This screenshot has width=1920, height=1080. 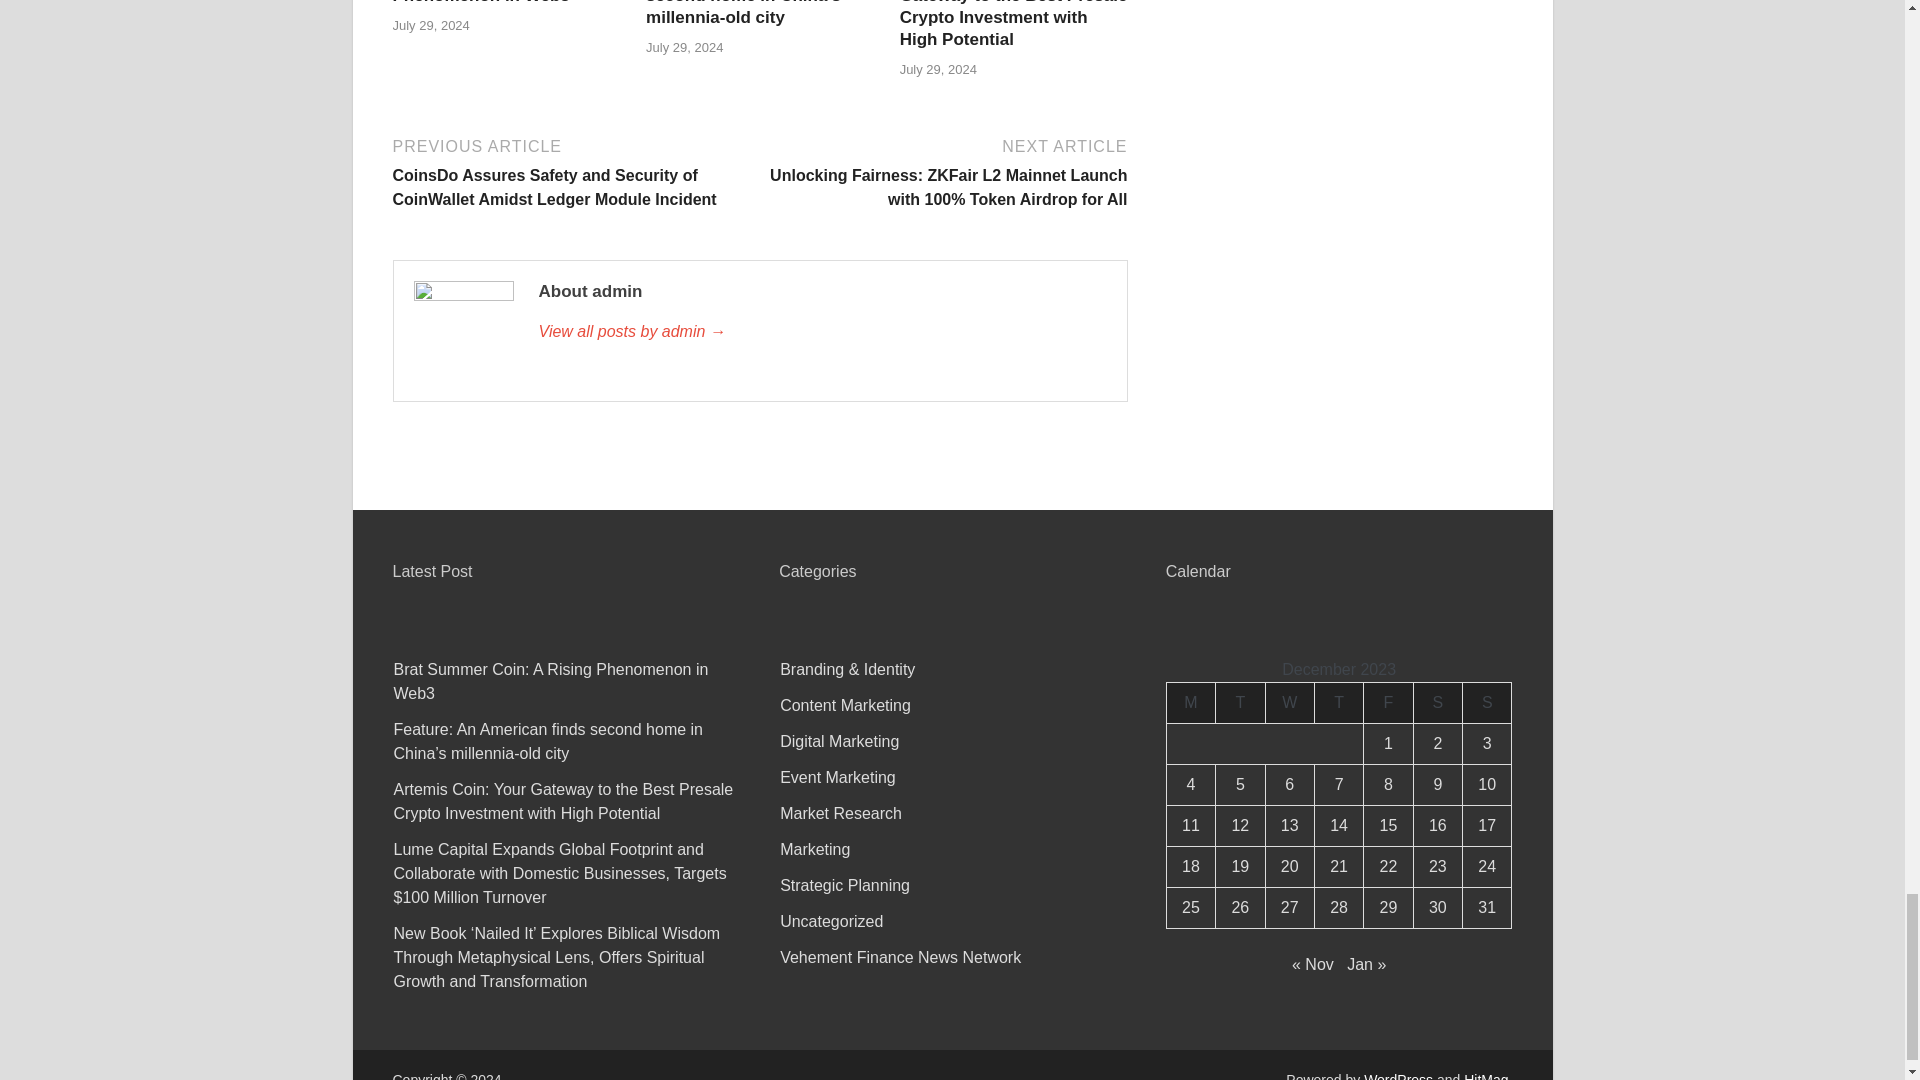 What do you see at coordinates (1388, 702) in the screenshot?
I see `Friday` at bounding box center [1388, 702].